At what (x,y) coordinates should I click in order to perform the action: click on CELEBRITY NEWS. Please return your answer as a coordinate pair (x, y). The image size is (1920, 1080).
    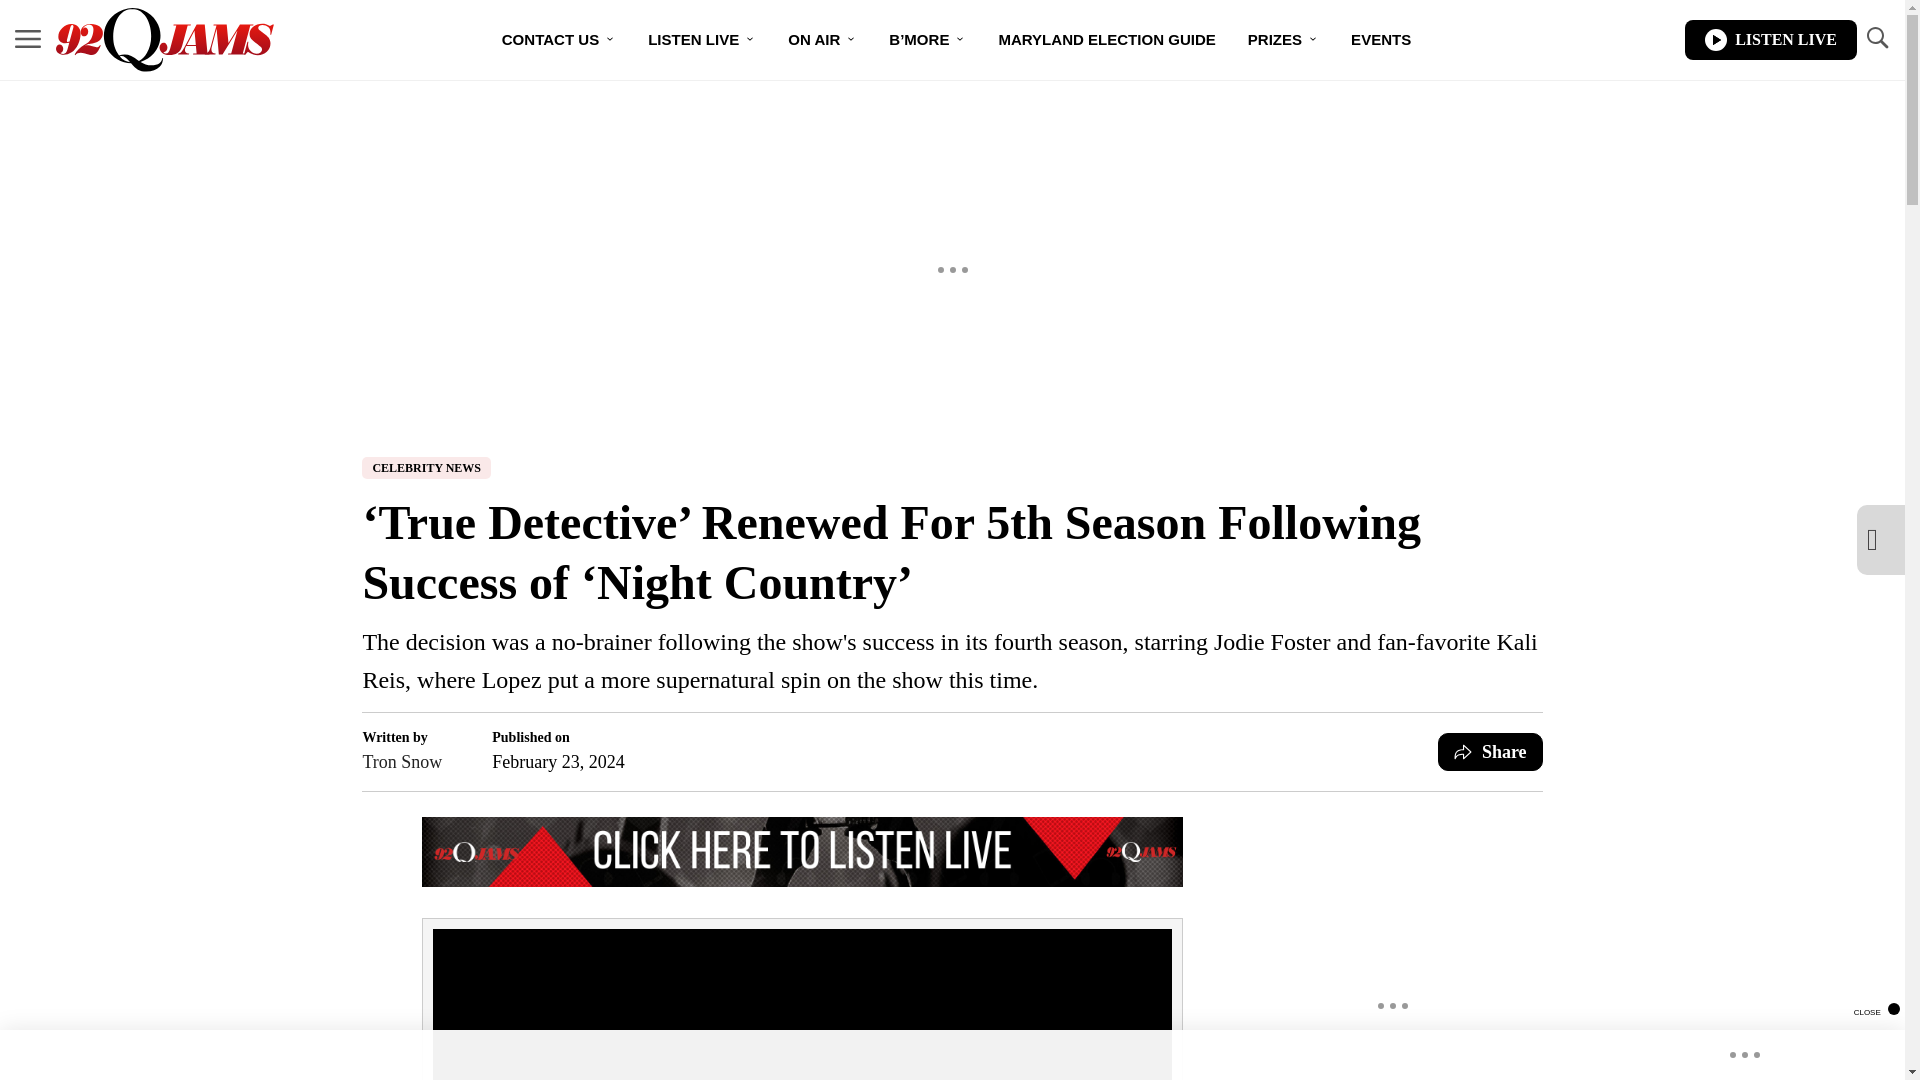
    Looking at the image, I should click on (426, 468).